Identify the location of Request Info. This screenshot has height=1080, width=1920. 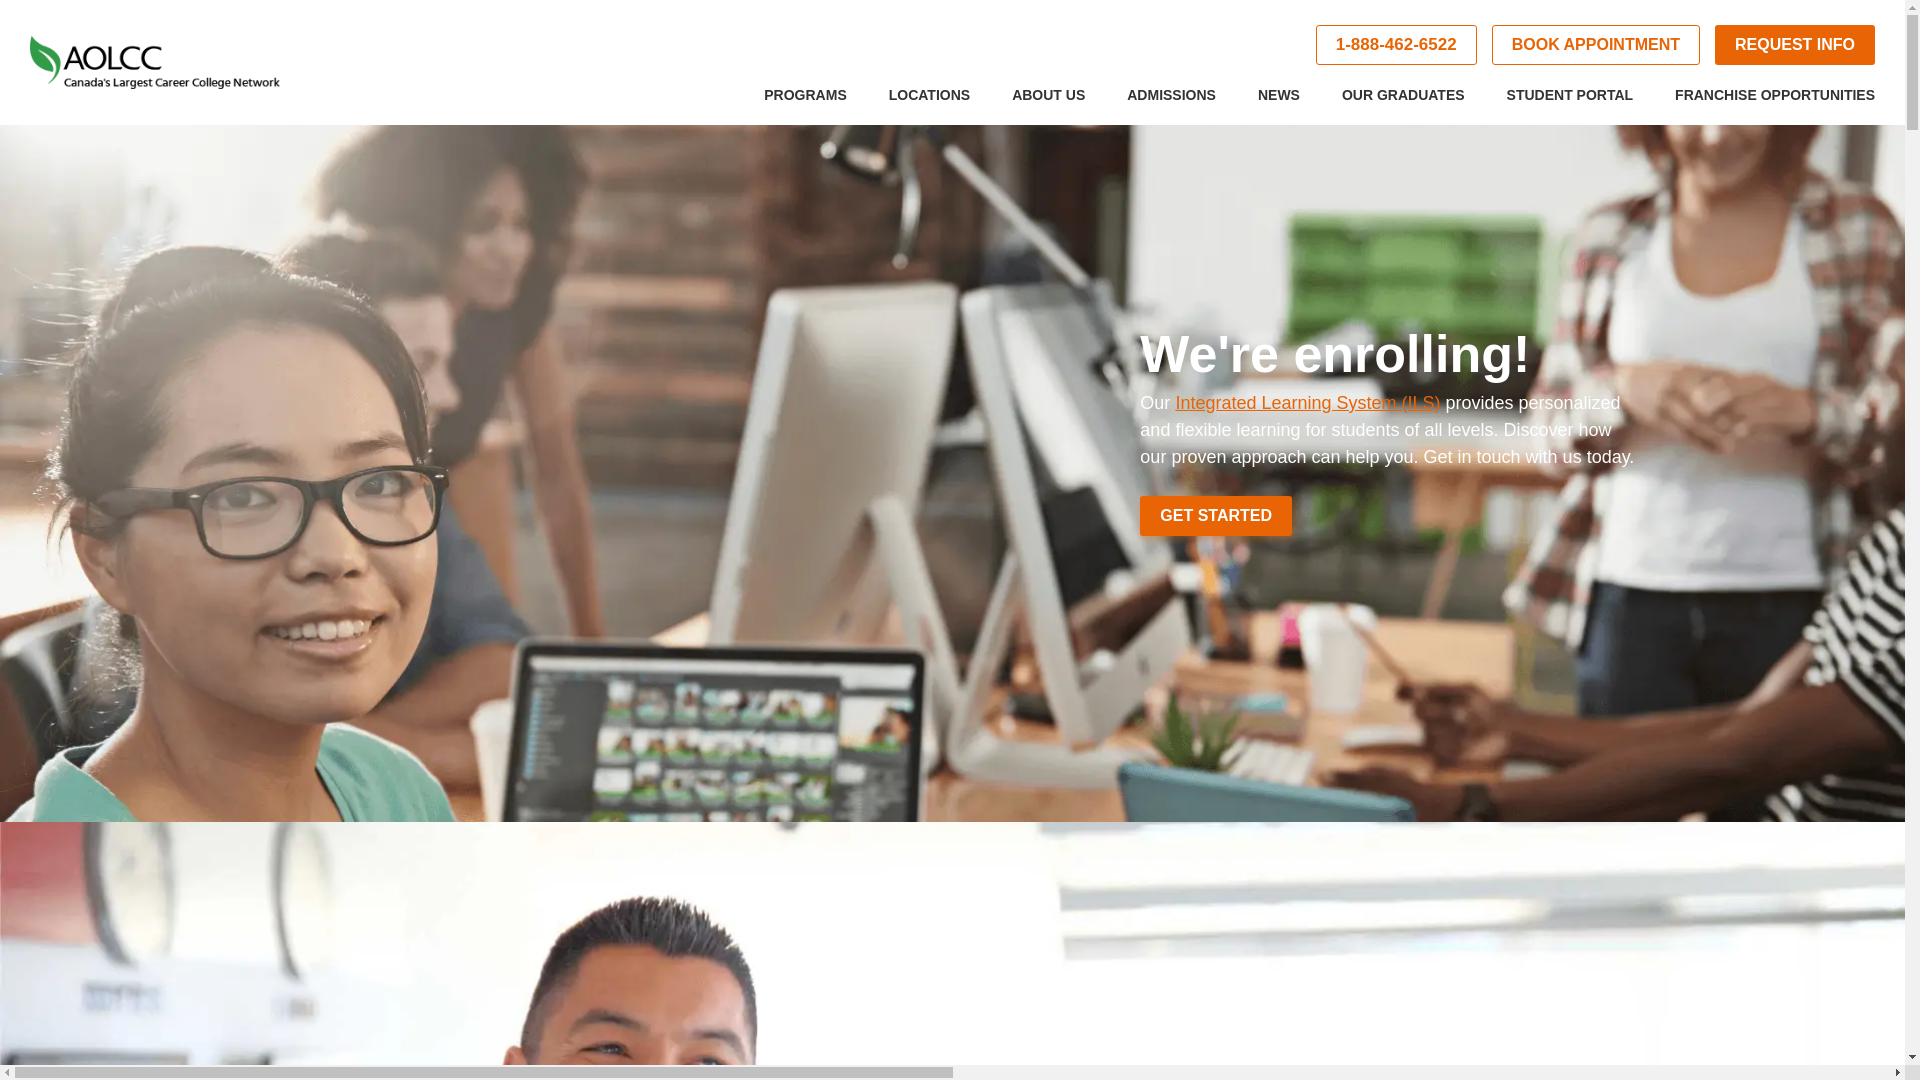
(1794, 44).